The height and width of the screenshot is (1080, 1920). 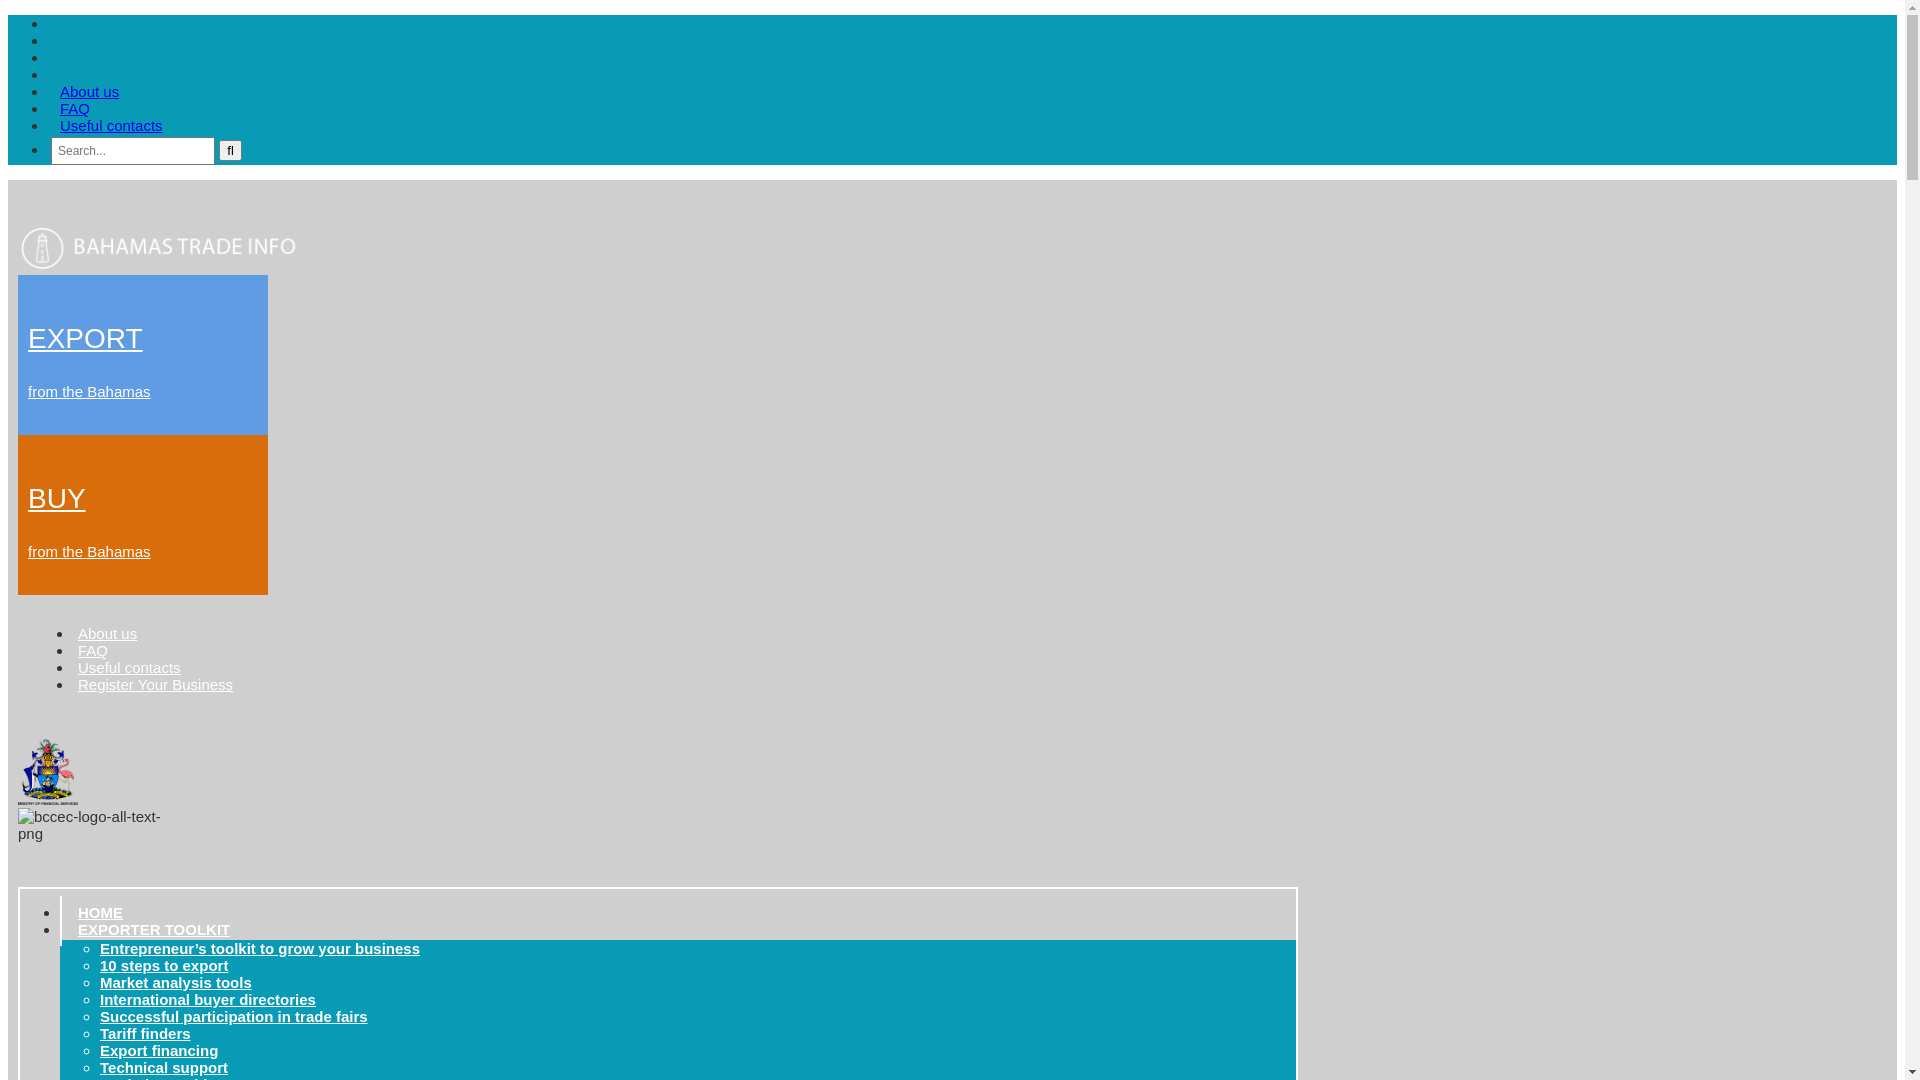 I want to click on Useful contacts, so click(x=130, y=668).